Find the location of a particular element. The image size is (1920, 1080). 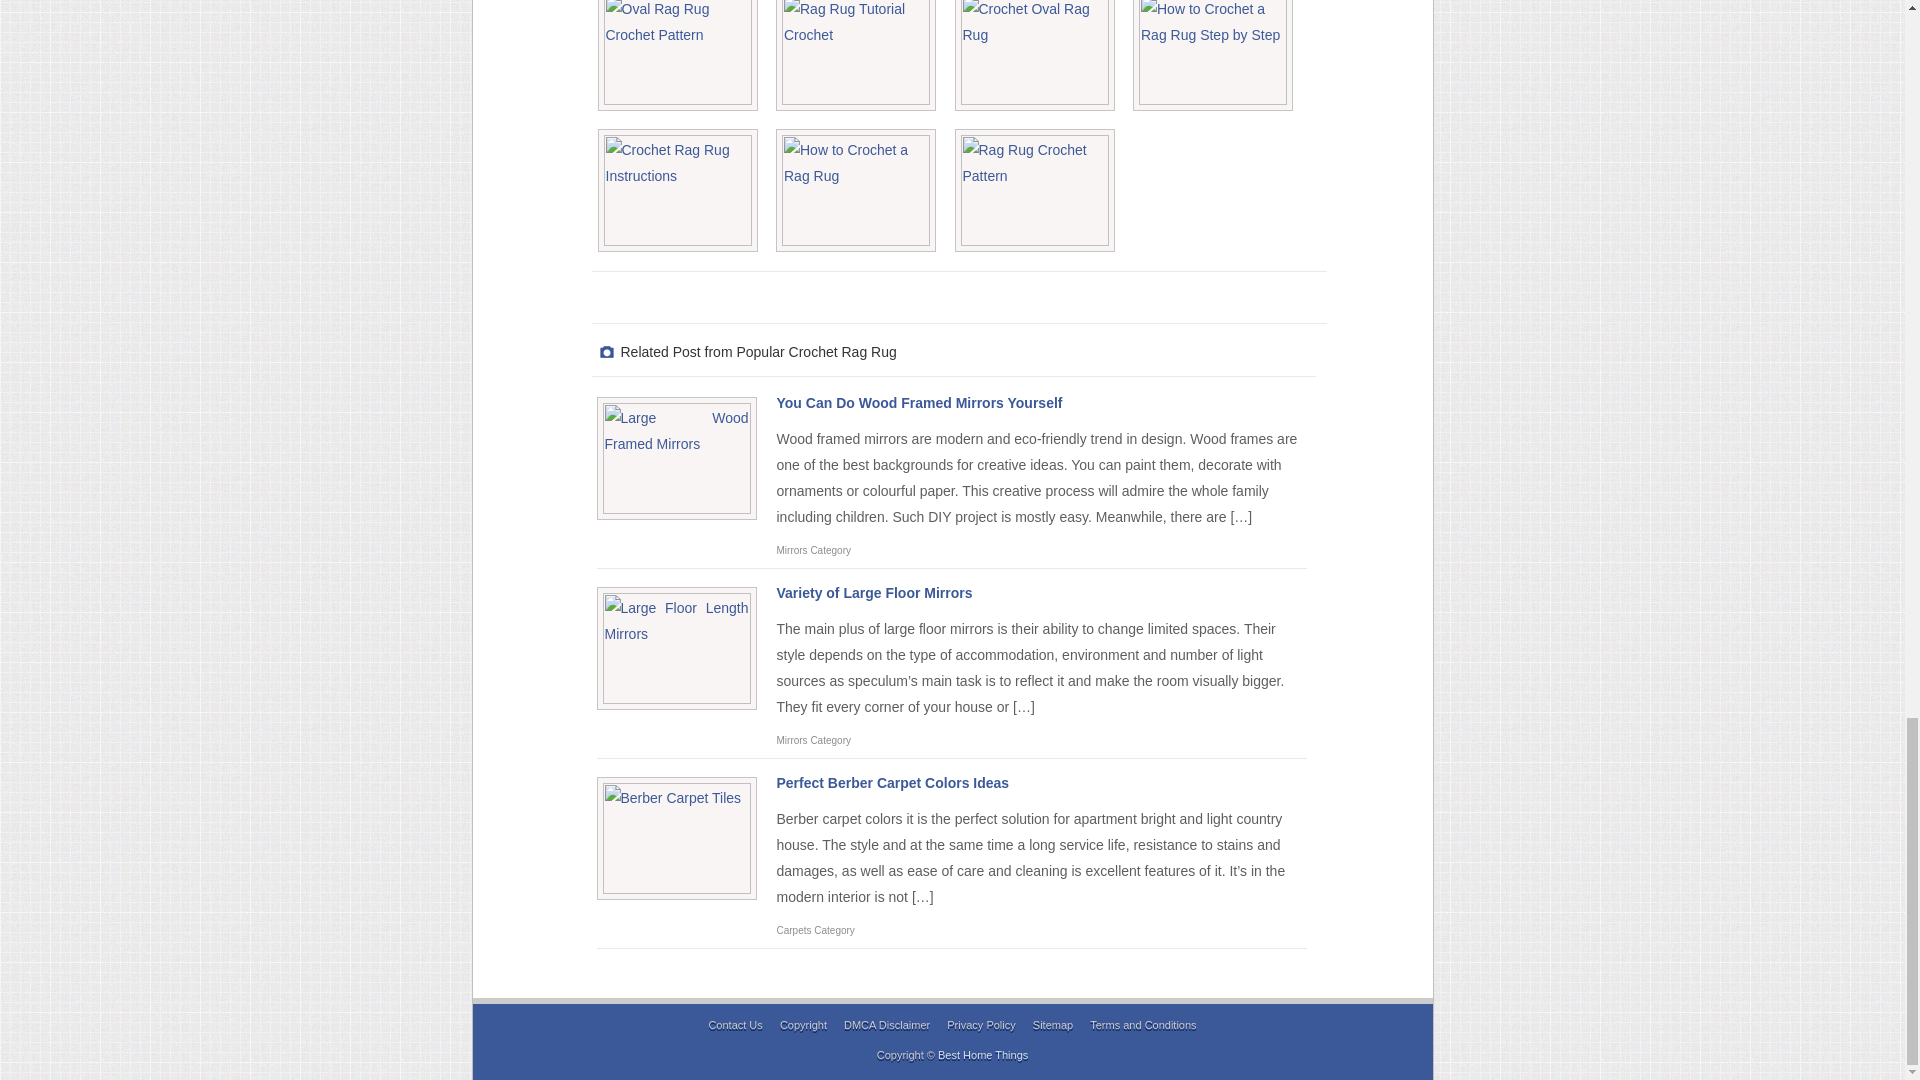

Privacy Policy is located at coordinates (980, 1025).